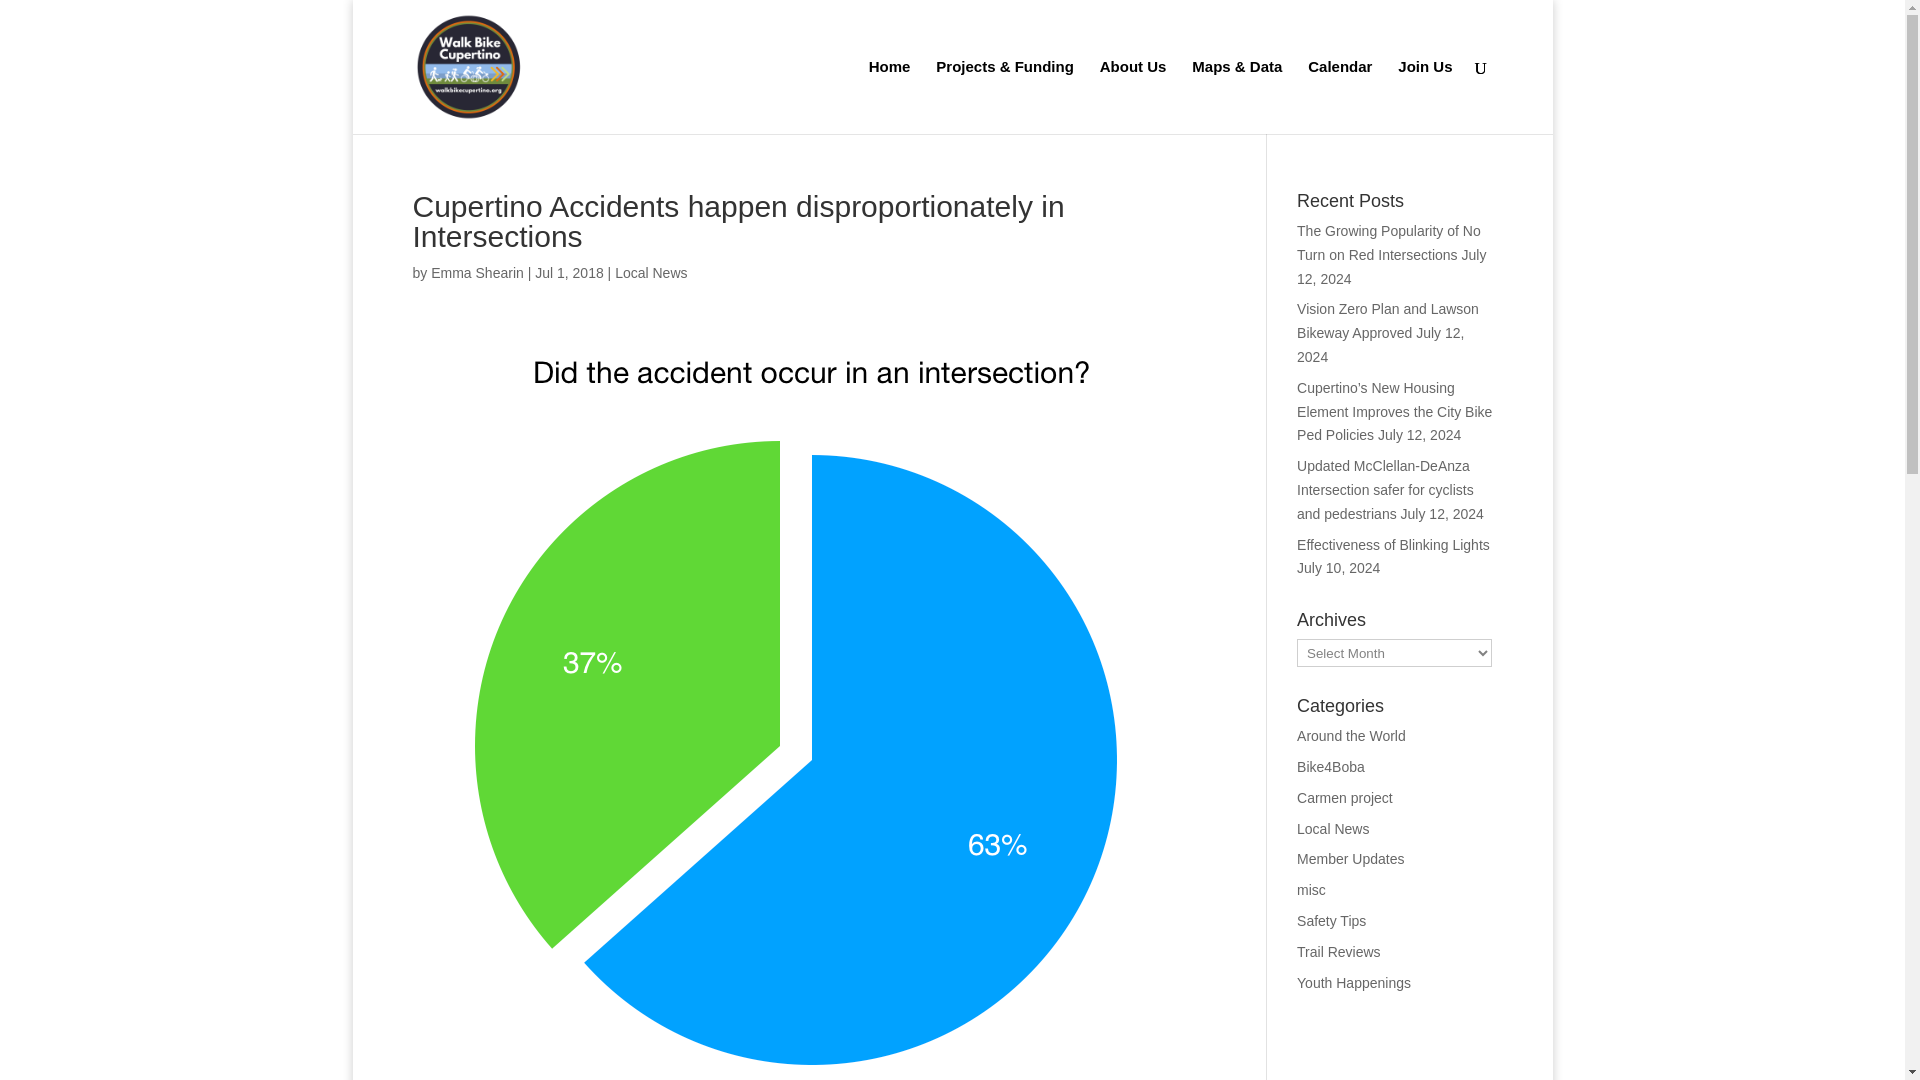 This screenshot has width=1920, height=1080. What do you see at coordinates (477, 272) in the screenshot?
I see `Posts by Emma Shearin` at bounding box center [477, 272].